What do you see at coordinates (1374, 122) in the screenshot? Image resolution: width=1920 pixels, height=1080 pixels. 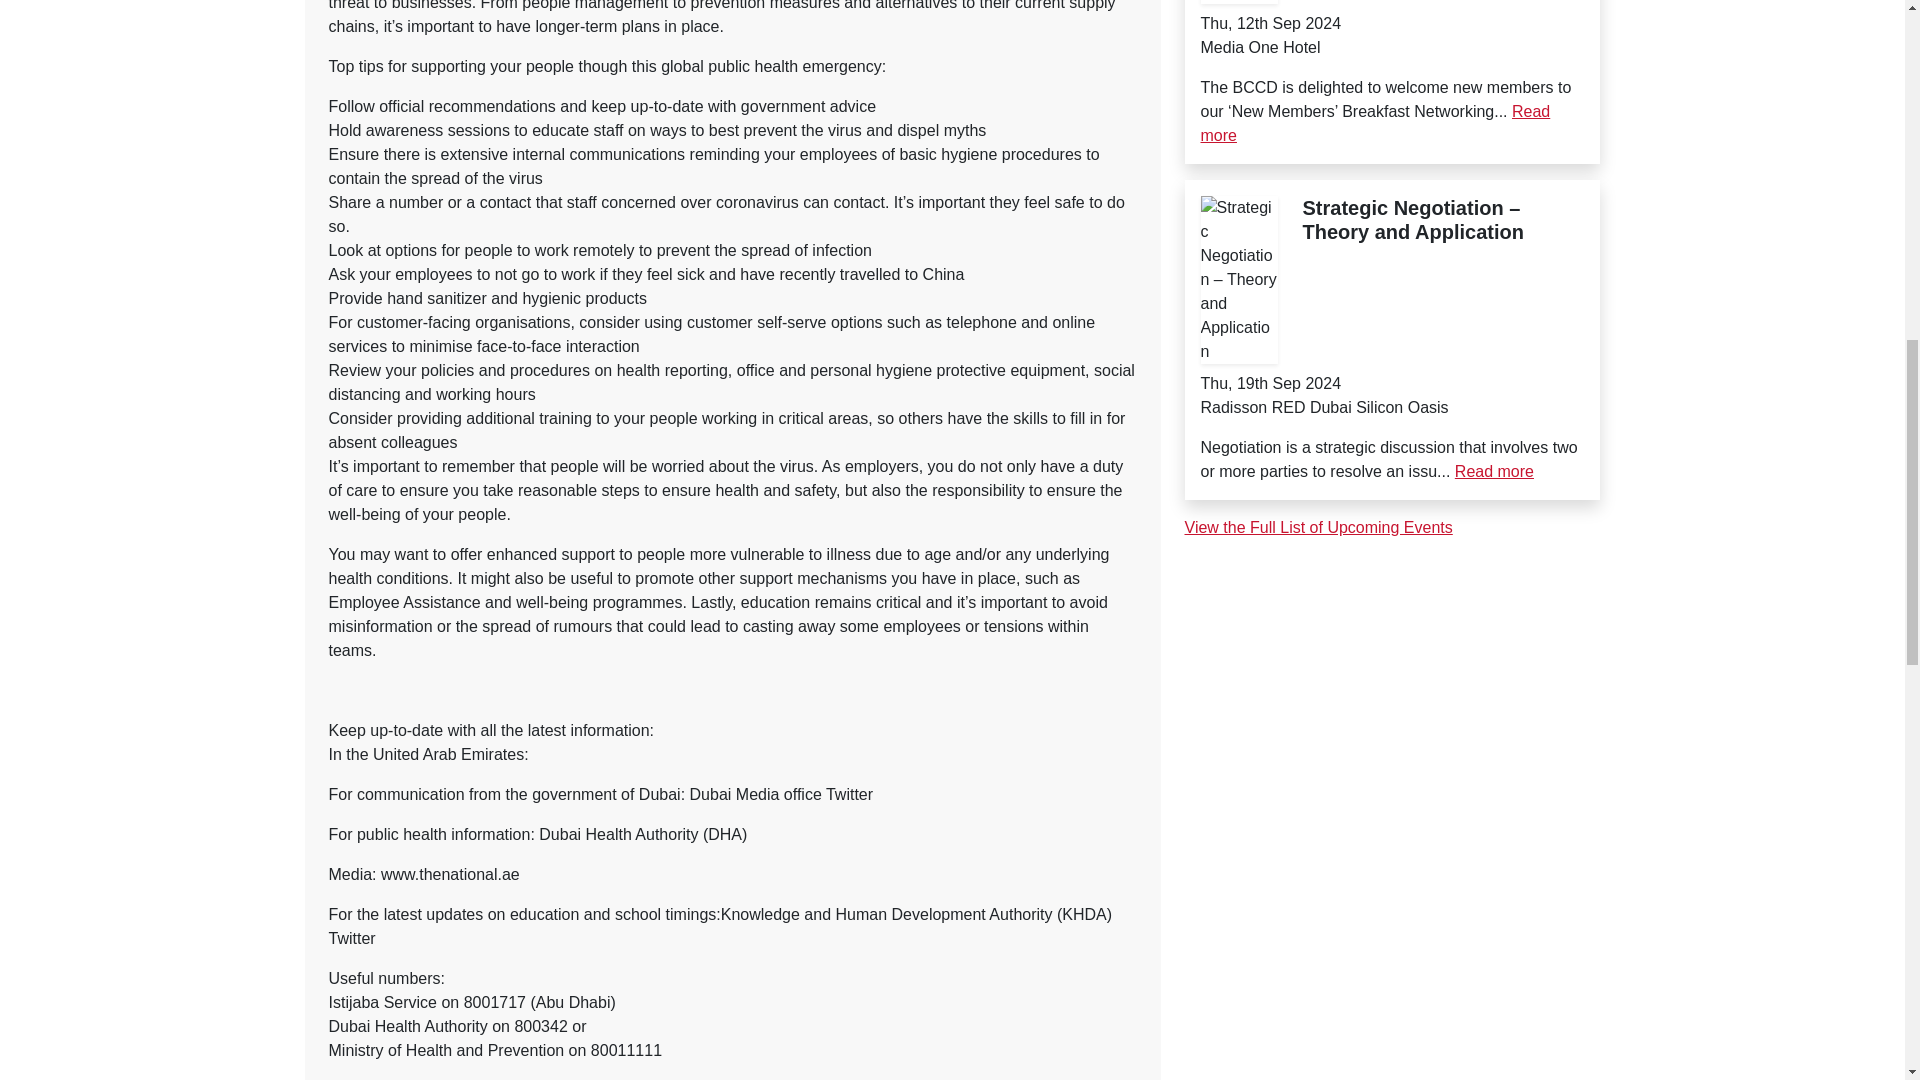 I see `Read more` at bounding box center [1374, 122].